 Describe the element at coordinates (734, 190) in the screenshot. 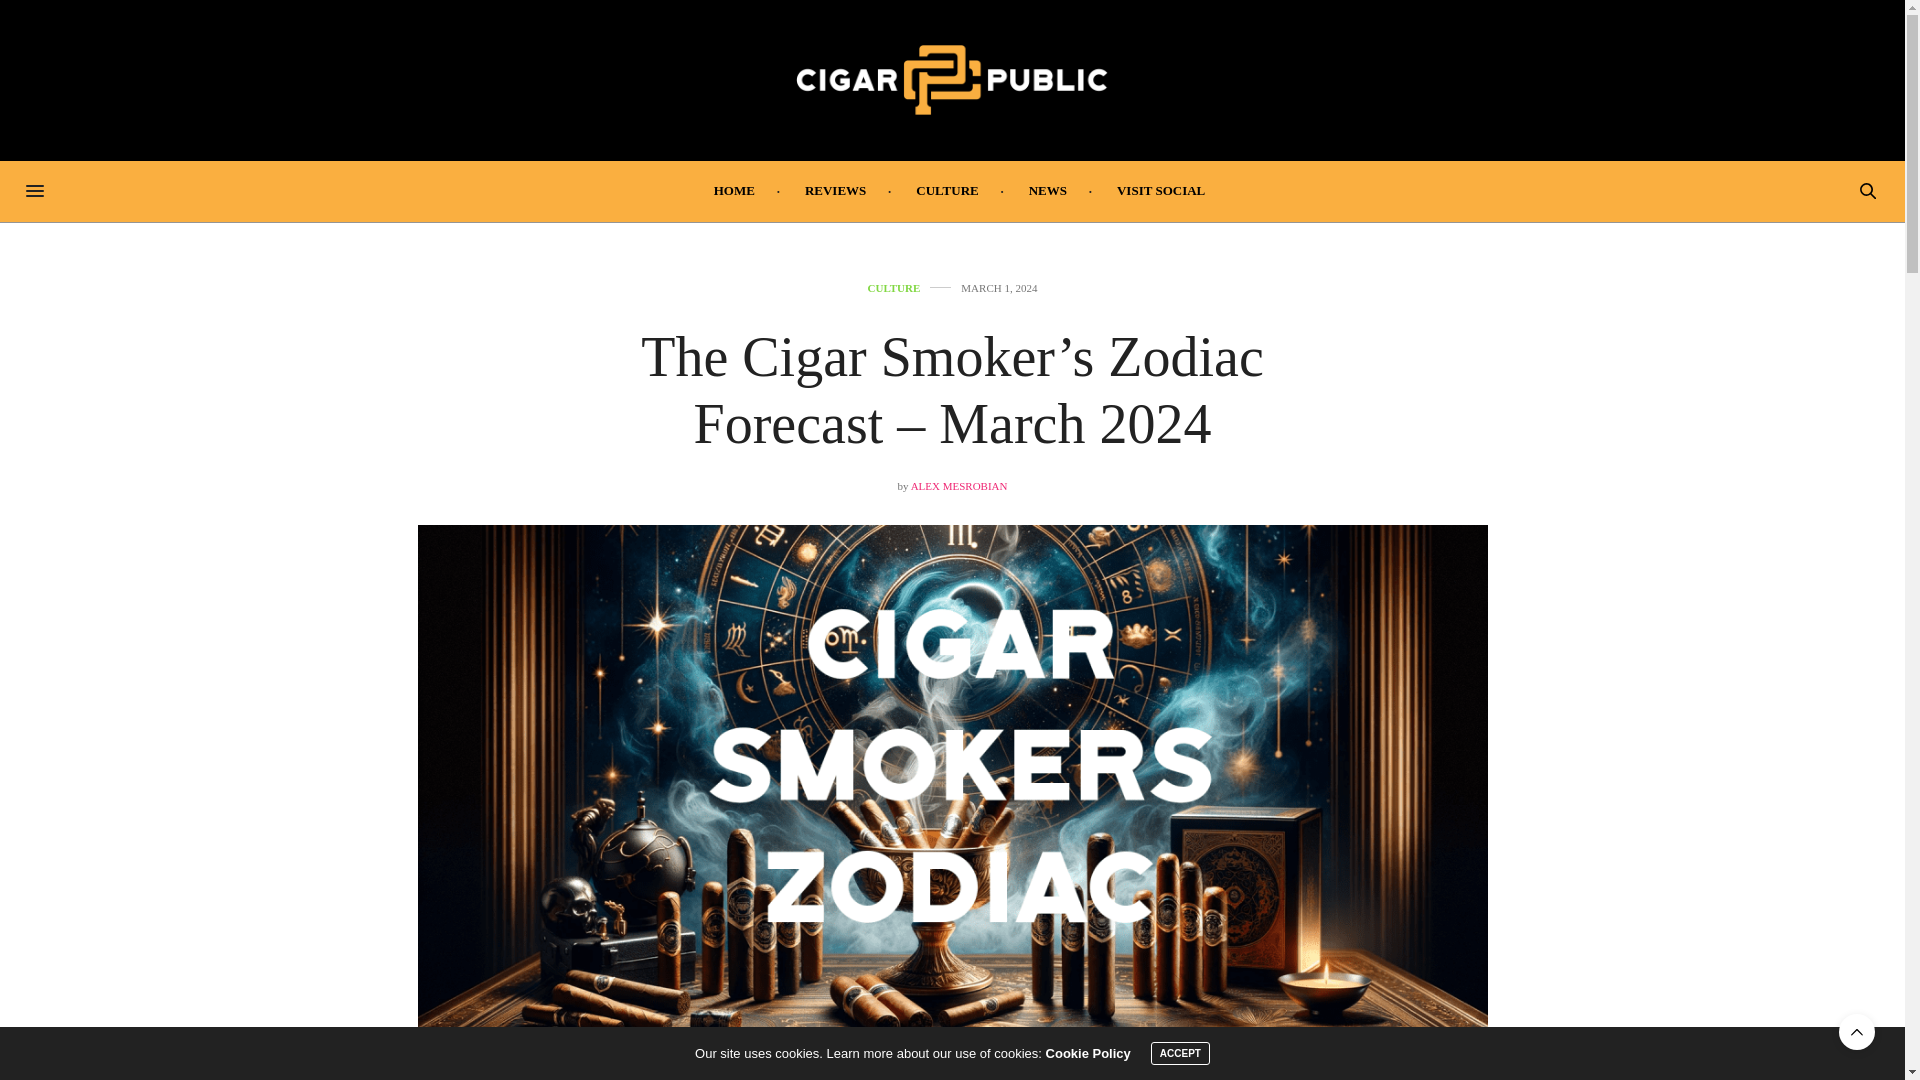

I see `HOME` at that location.